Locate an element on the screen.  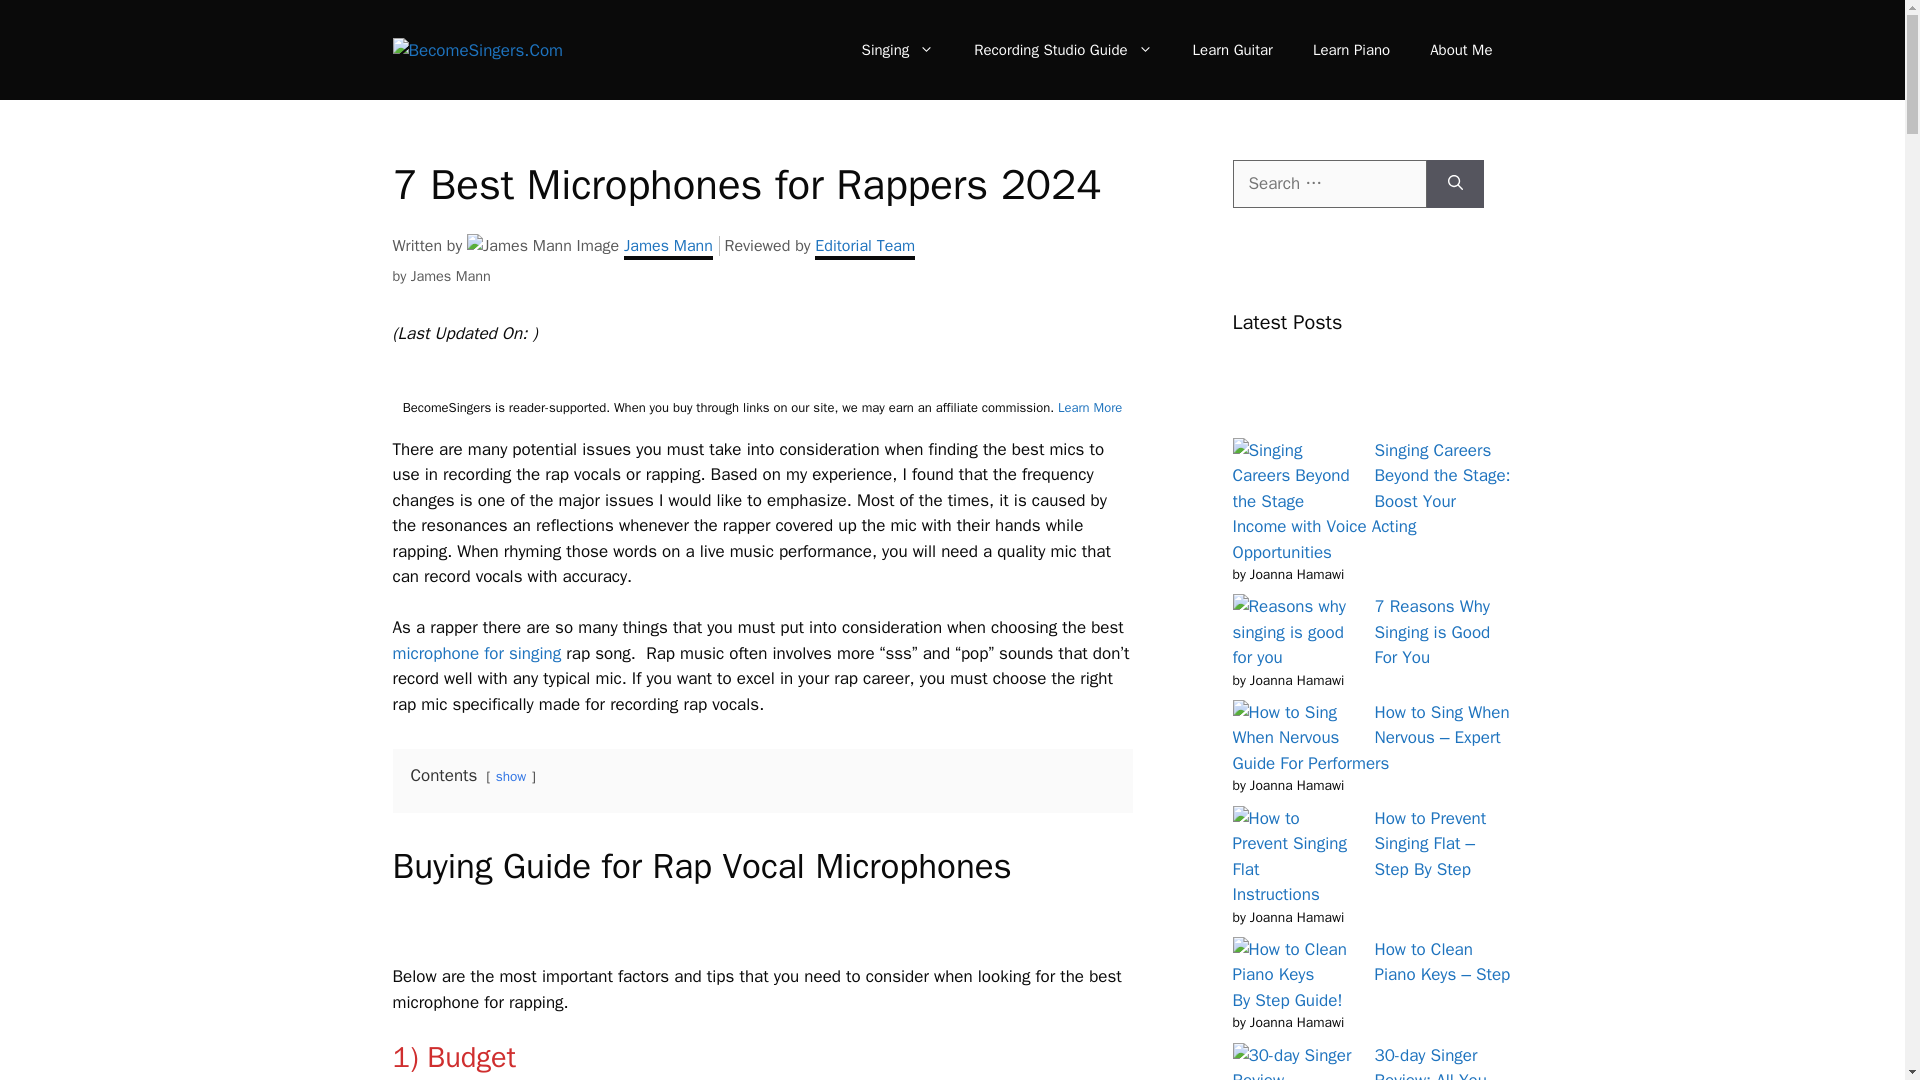
Singing is located at coordinates (898, 50).